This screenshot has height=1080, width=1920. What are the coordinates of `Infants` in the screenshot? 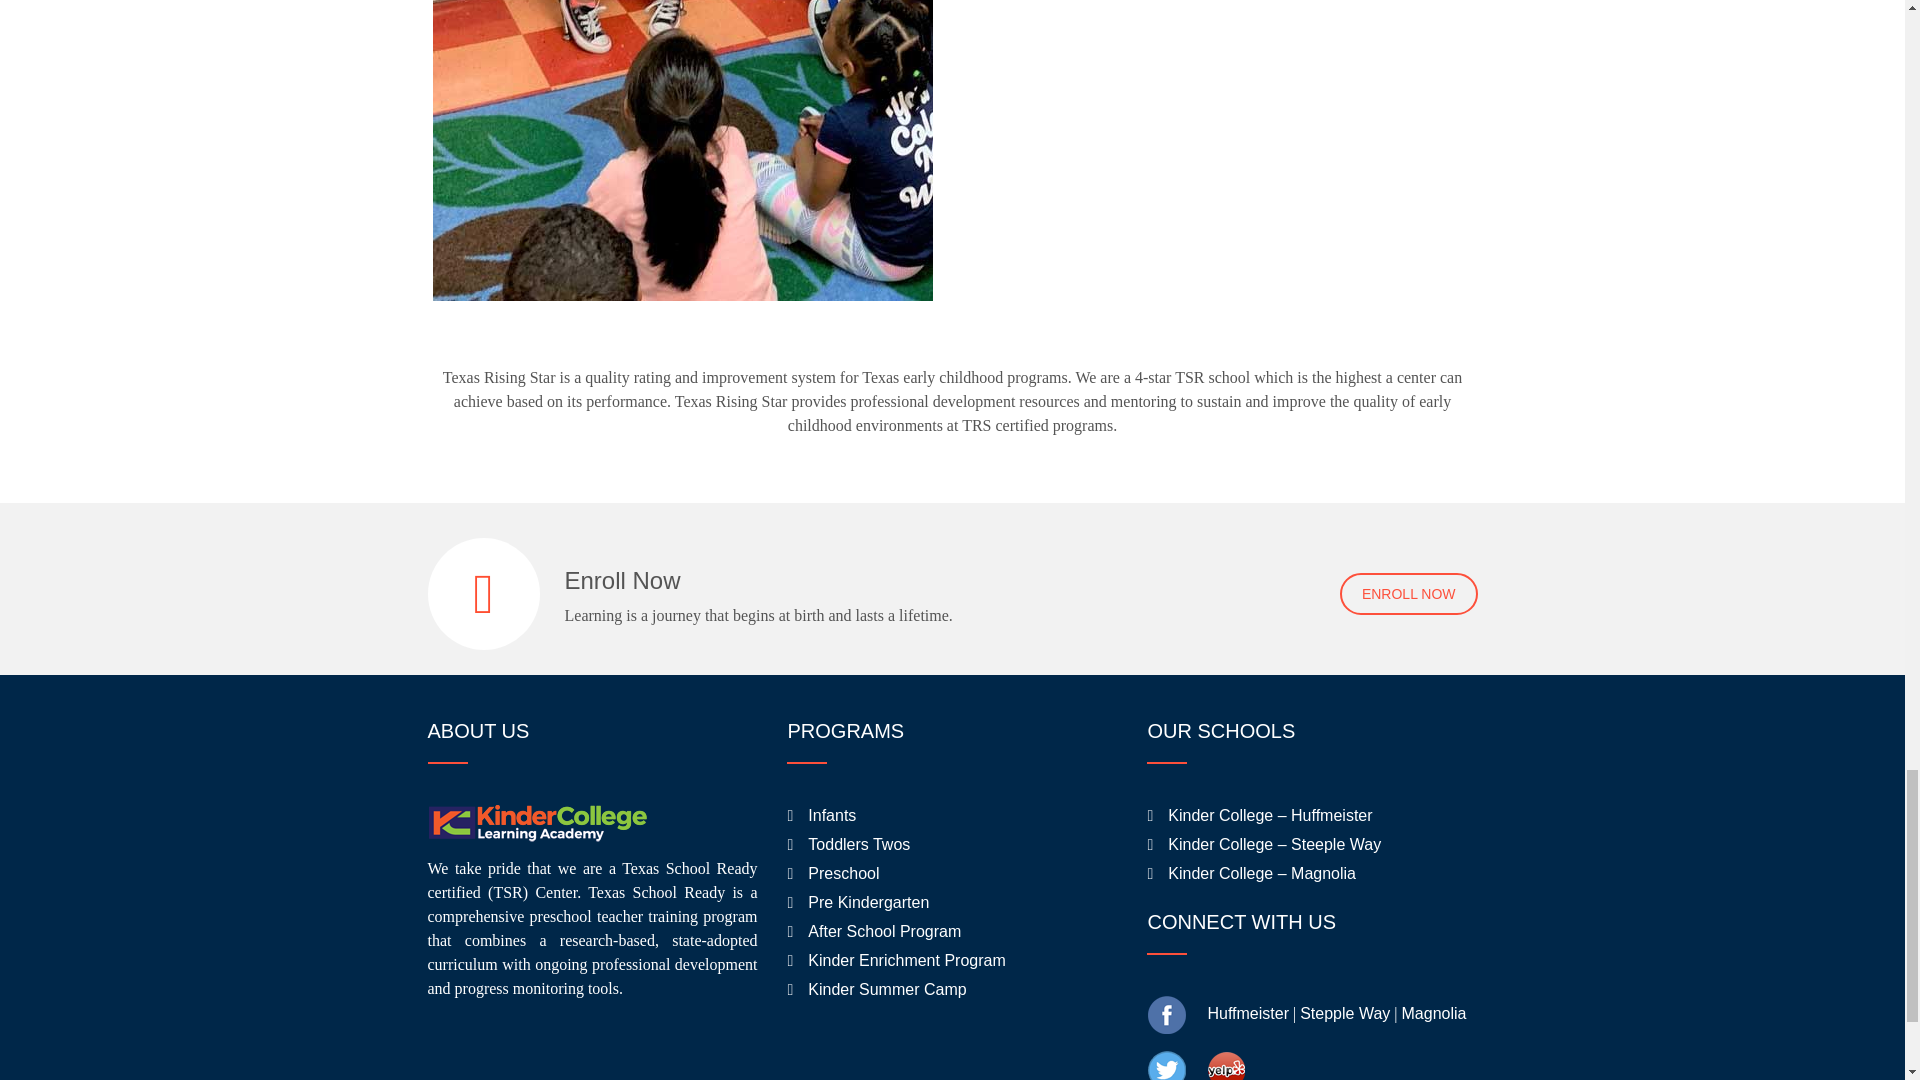 It's located at (832, 815).